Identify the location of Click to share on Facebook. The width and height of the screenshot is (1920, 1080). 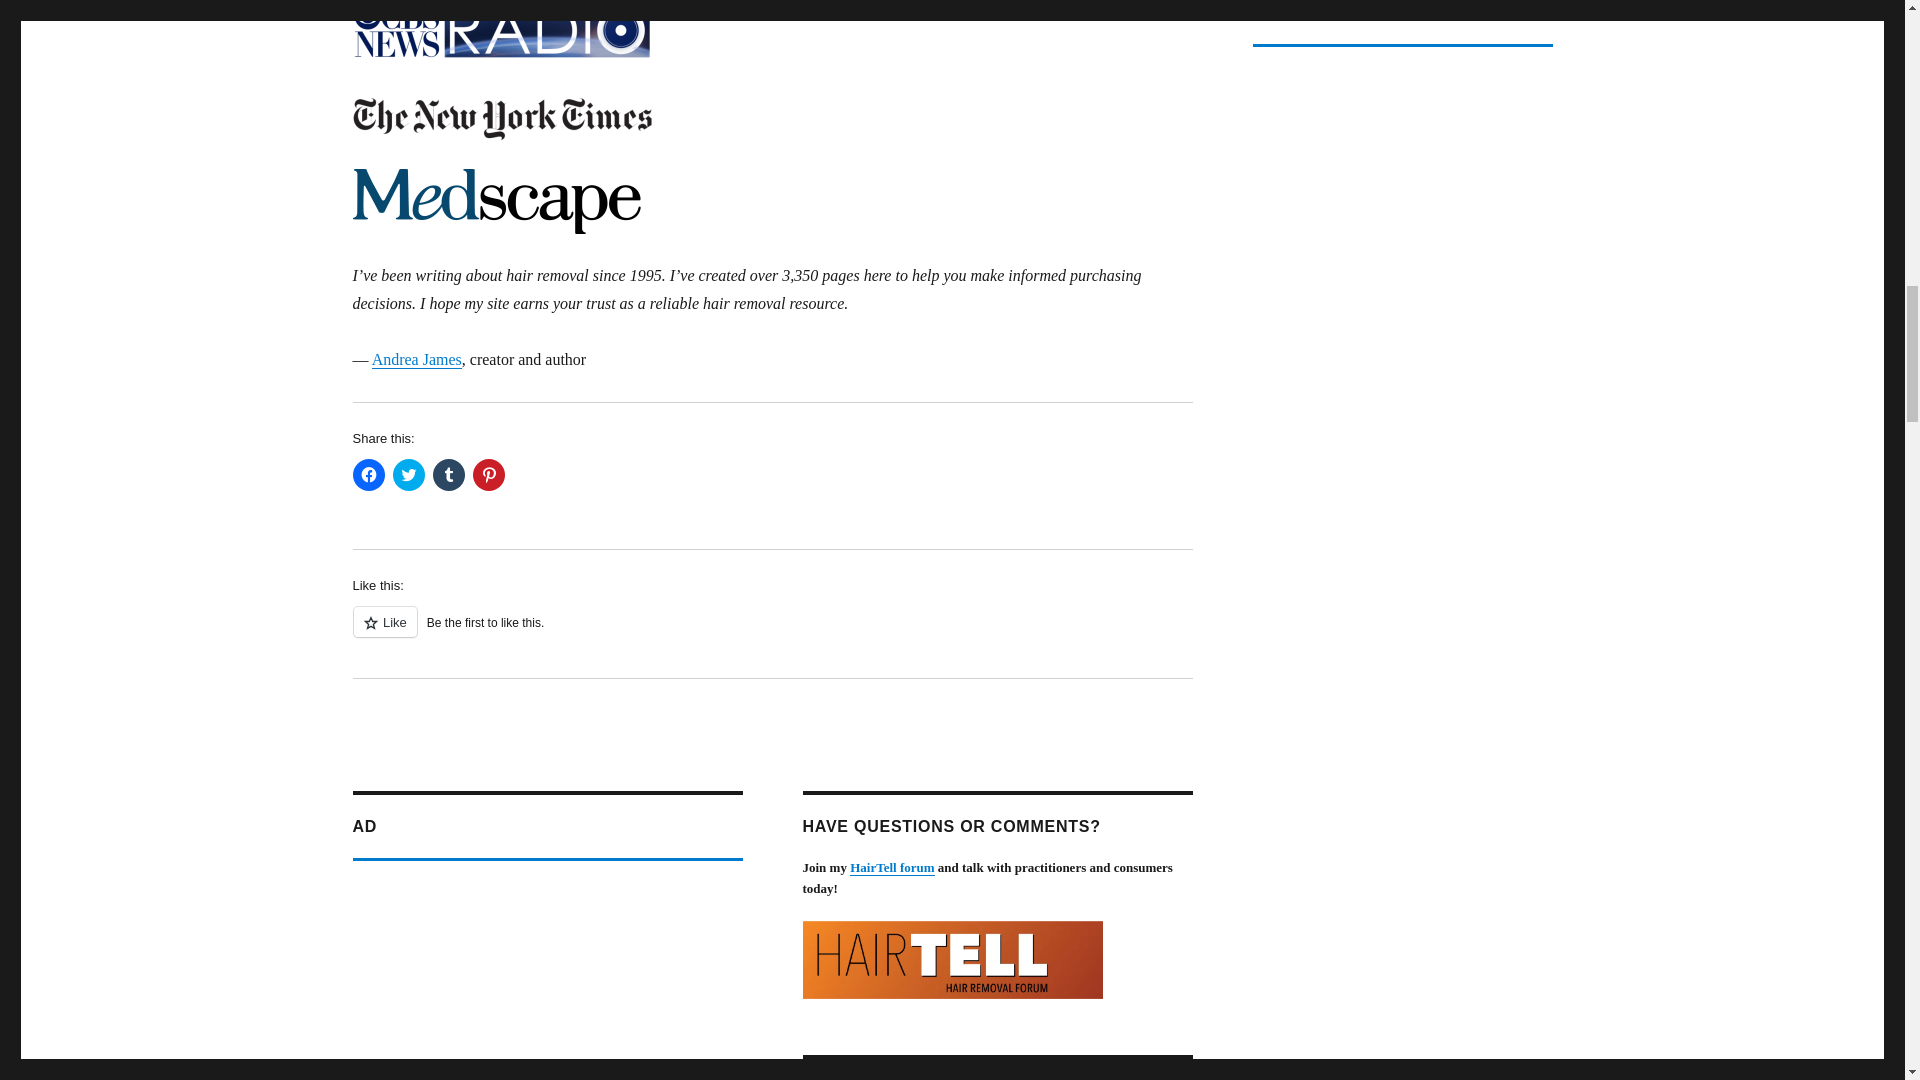
(368, 475).